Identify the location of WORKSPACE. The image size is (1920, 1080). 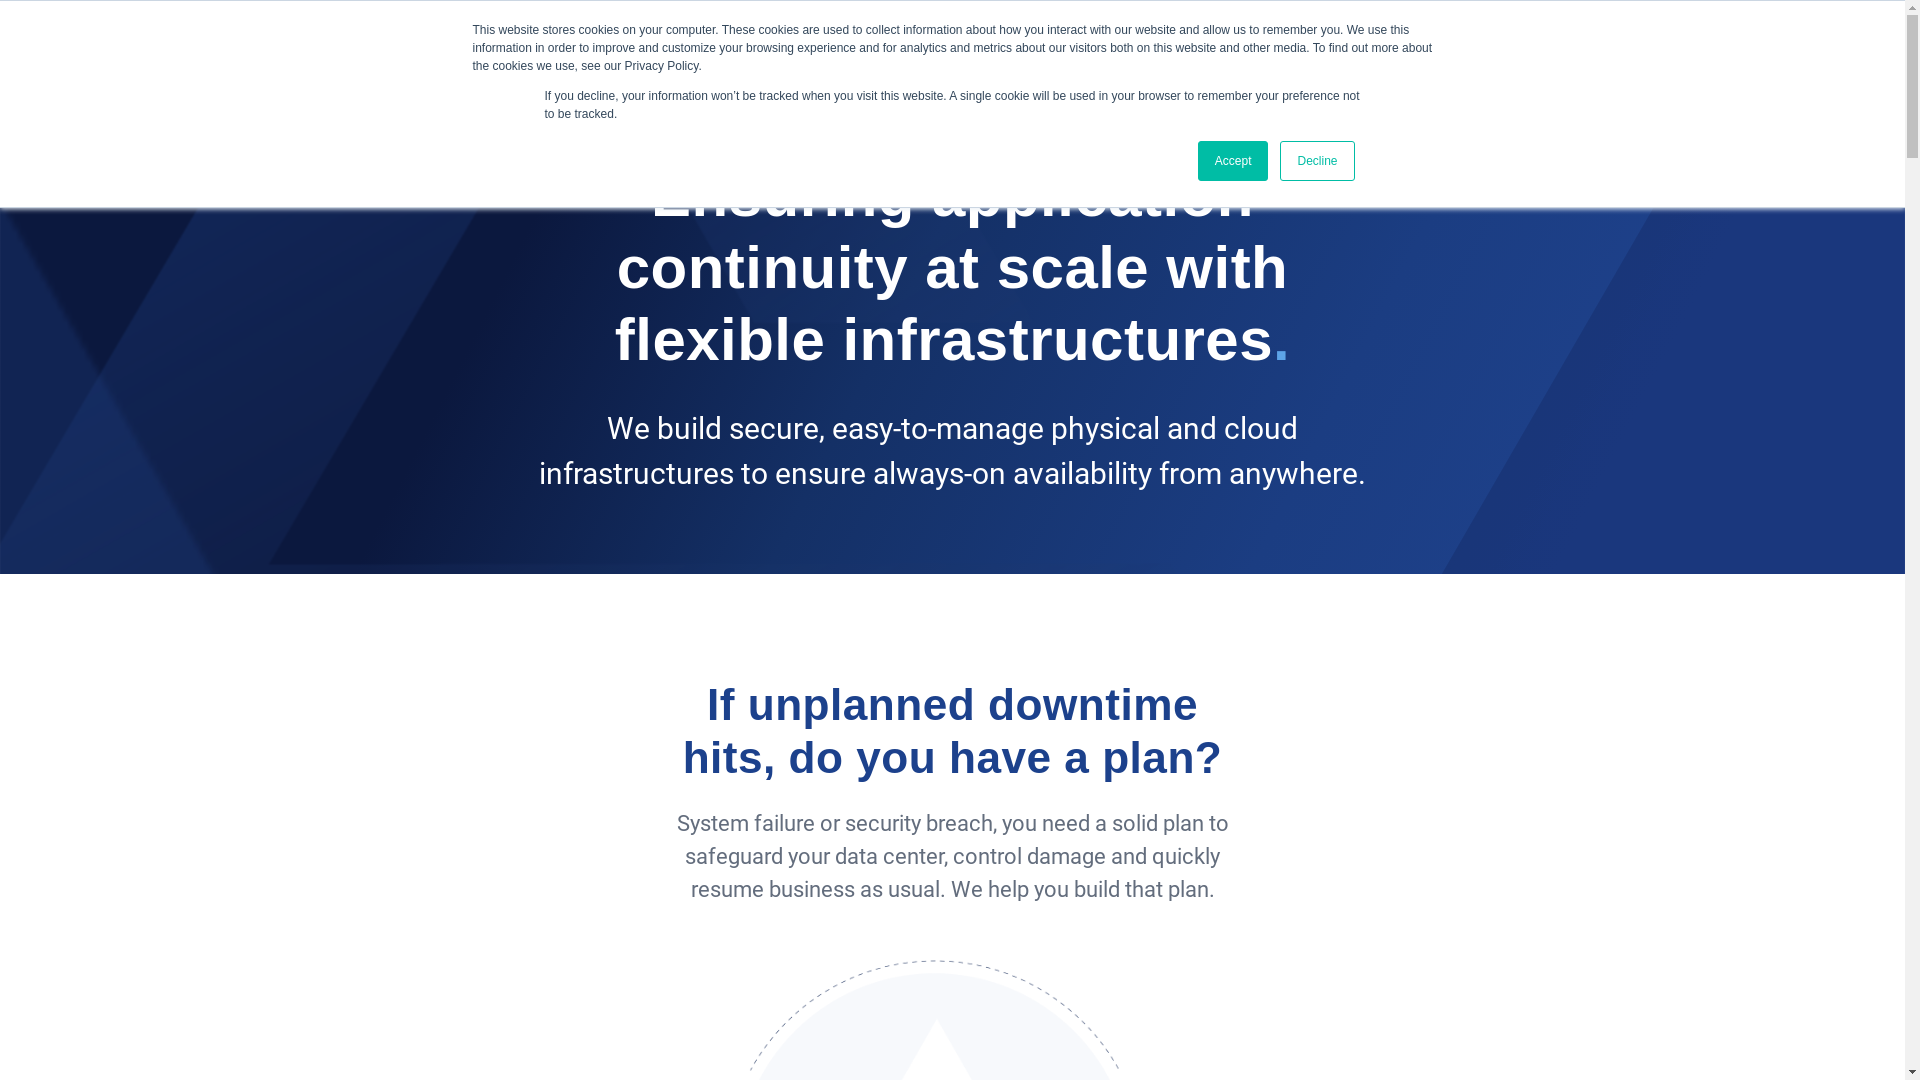
(1123, 44).